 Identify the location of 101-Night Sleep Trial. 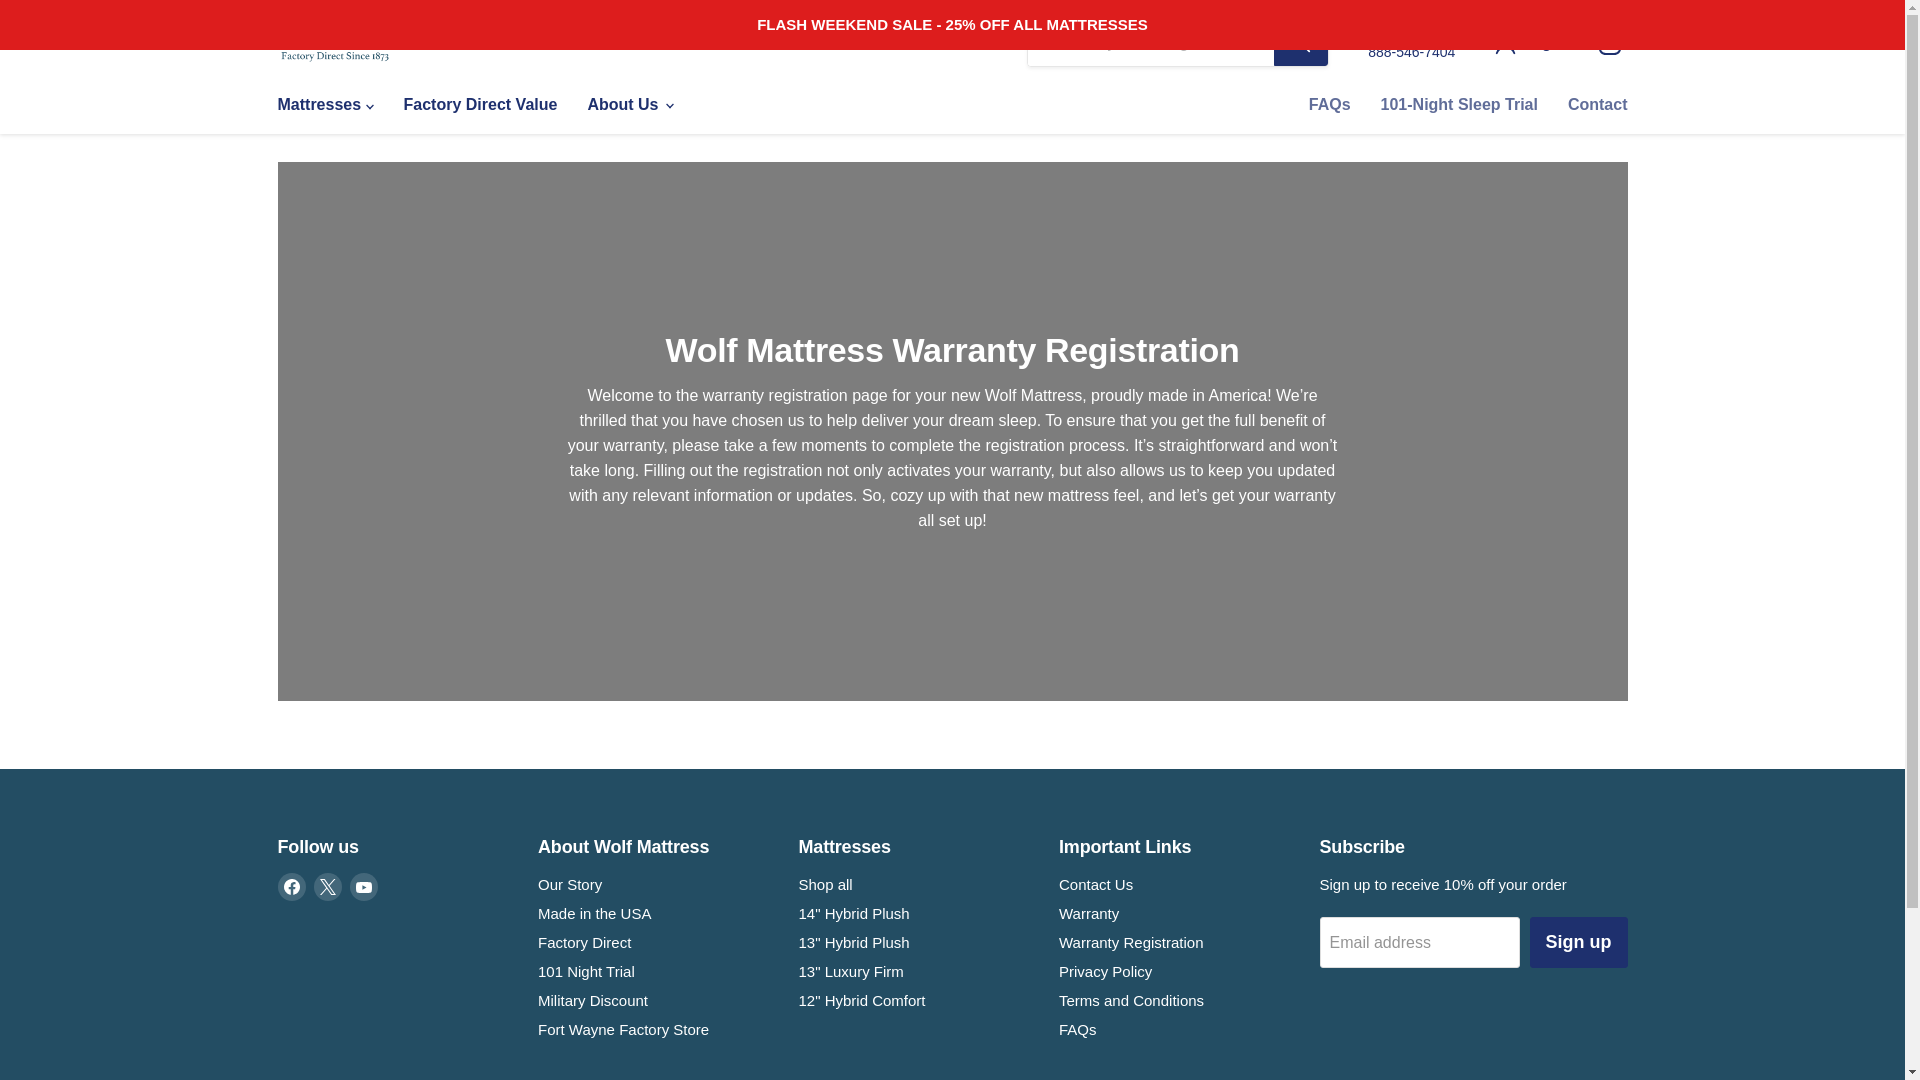
(1459, 105).